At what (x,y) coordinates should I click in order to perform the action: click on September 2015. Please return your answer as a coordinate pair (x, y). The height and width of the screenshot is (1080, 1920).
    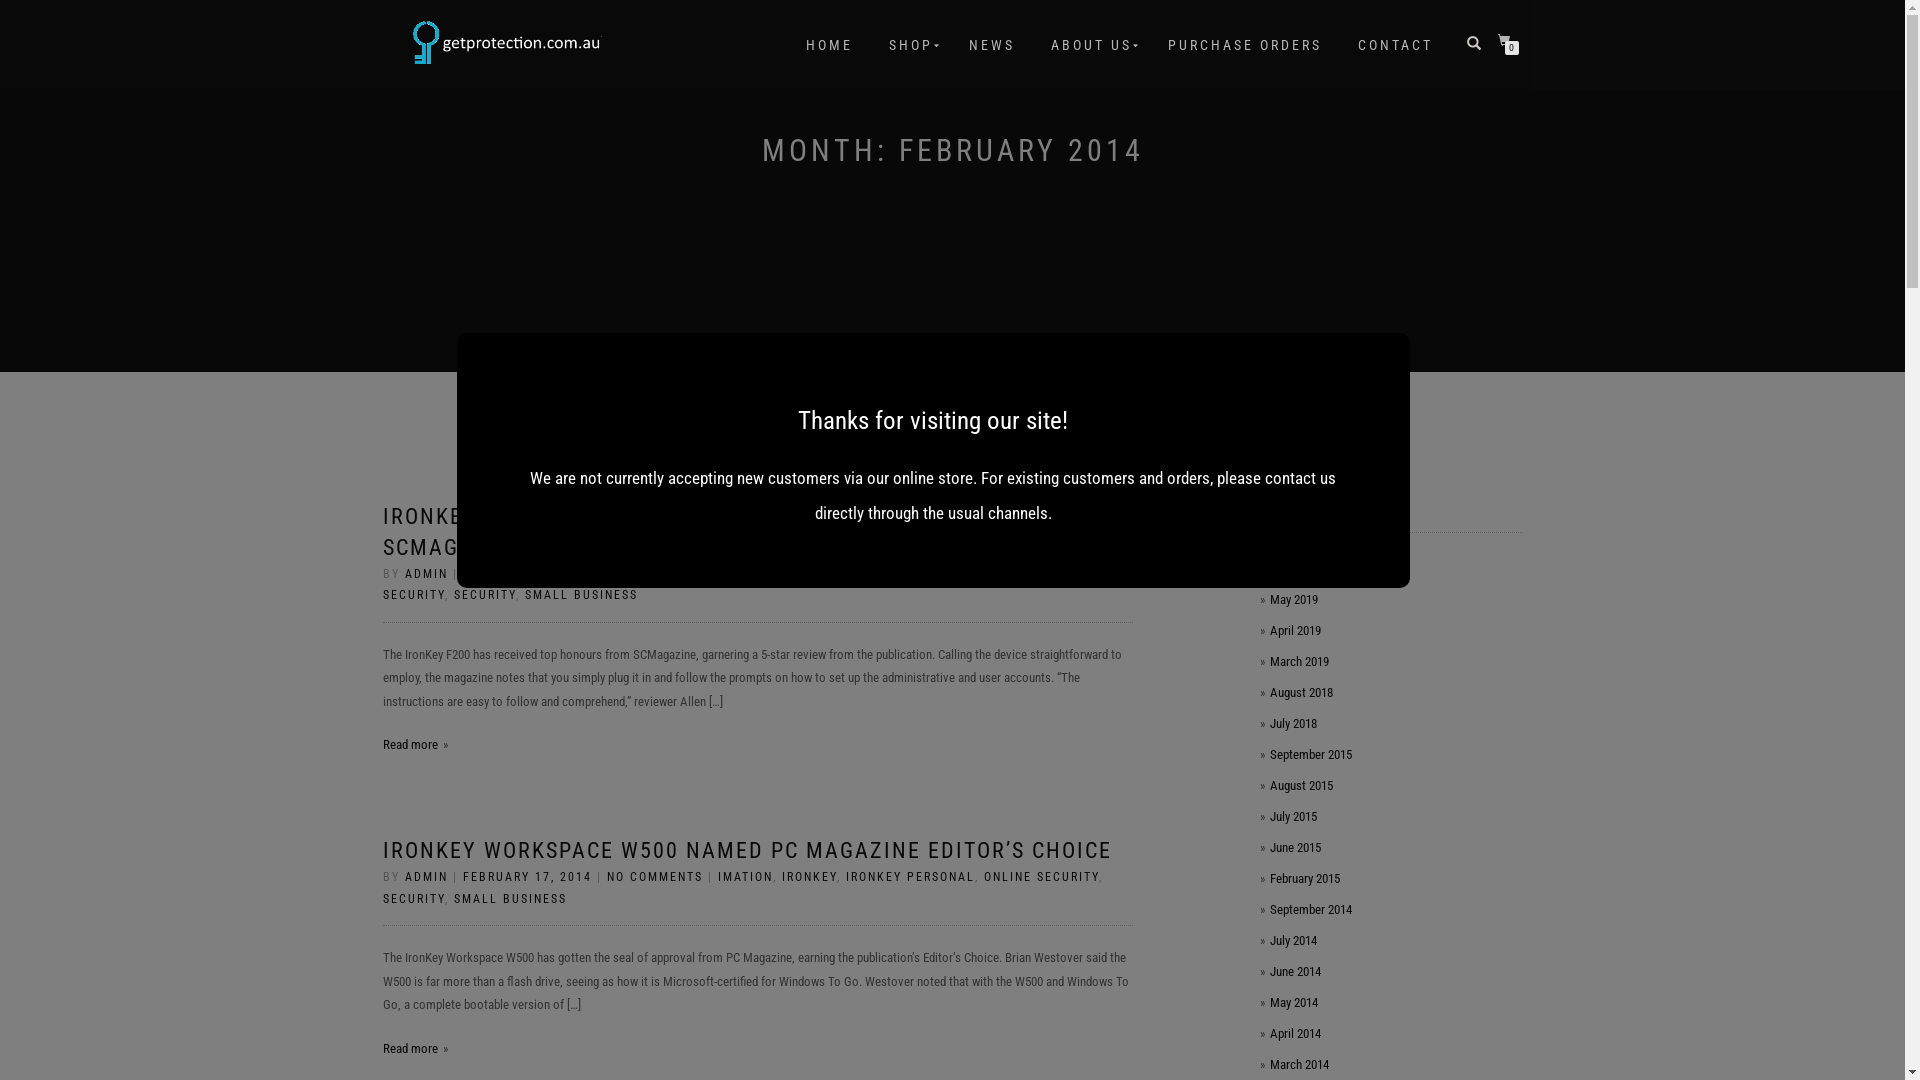
    Looking at the image, I should click on (1311, 754).